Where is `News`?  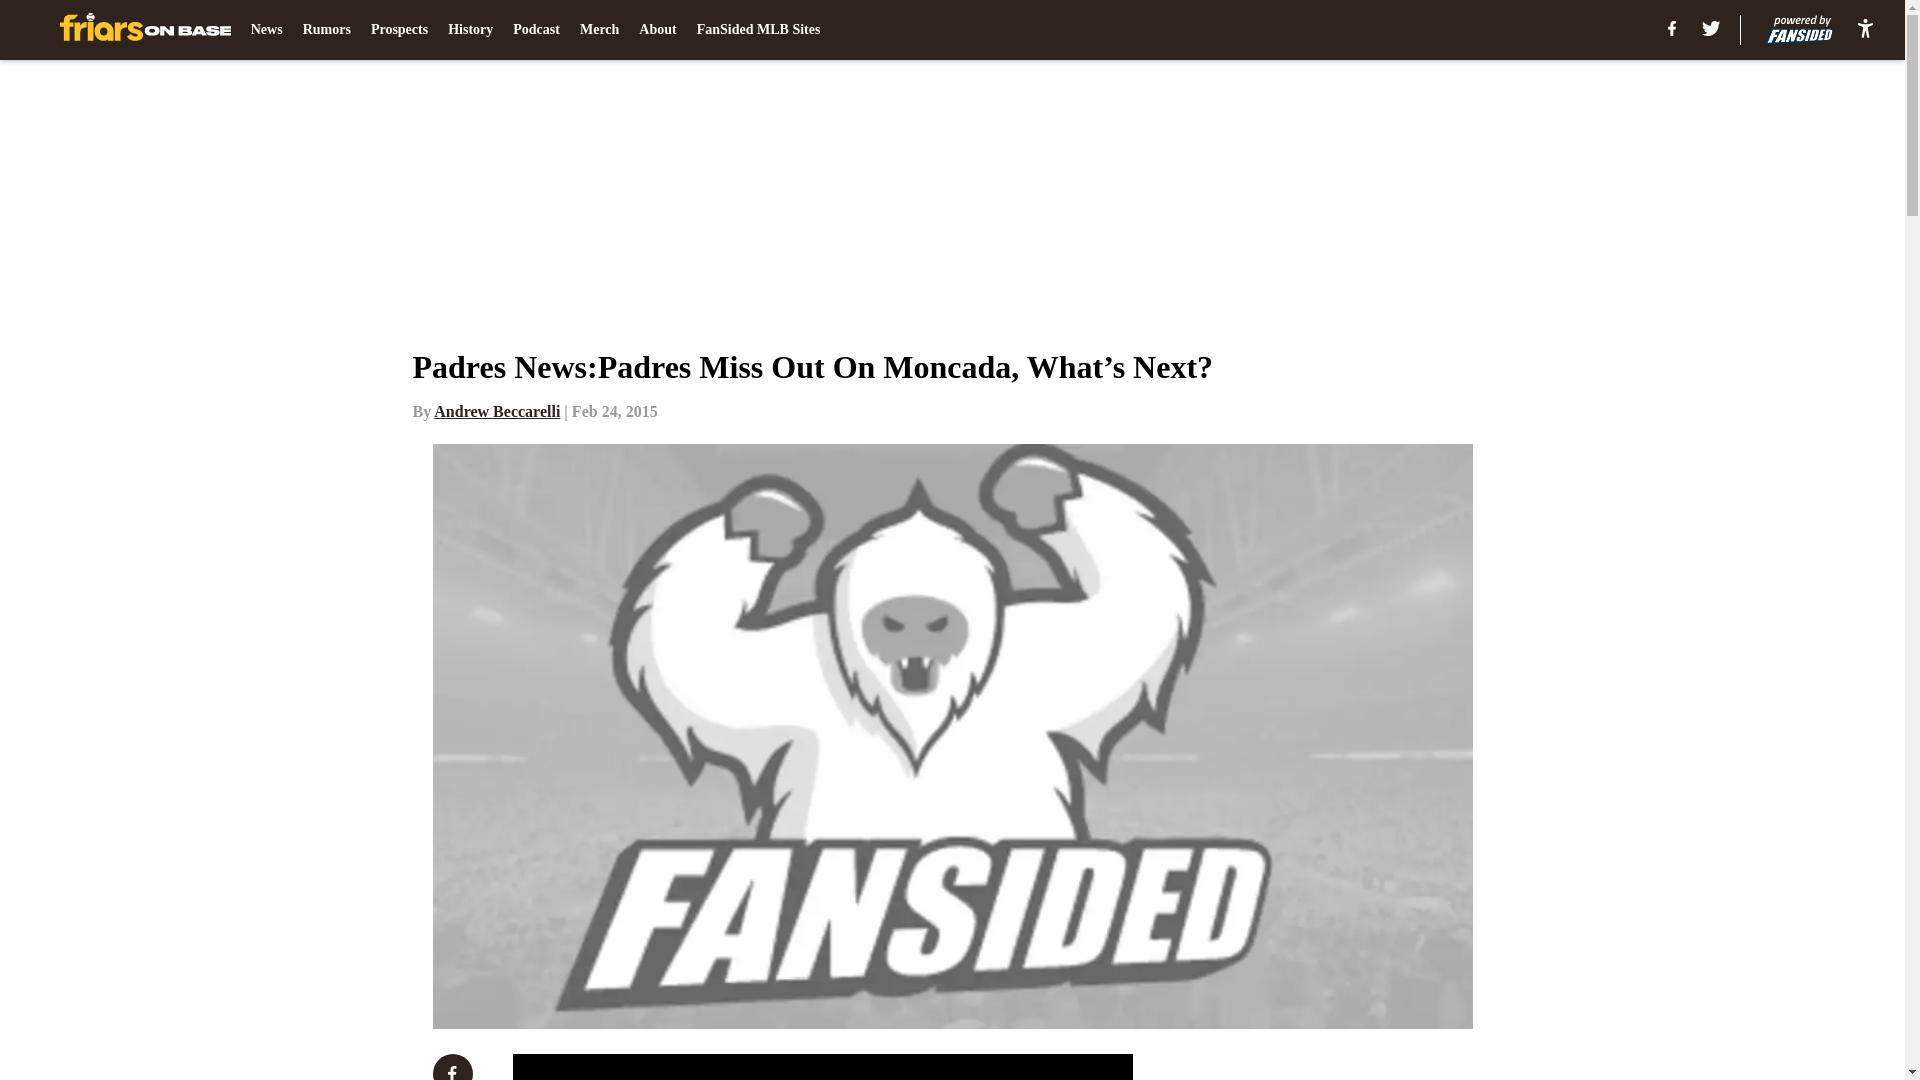
News is located at coordinates (266, 30).